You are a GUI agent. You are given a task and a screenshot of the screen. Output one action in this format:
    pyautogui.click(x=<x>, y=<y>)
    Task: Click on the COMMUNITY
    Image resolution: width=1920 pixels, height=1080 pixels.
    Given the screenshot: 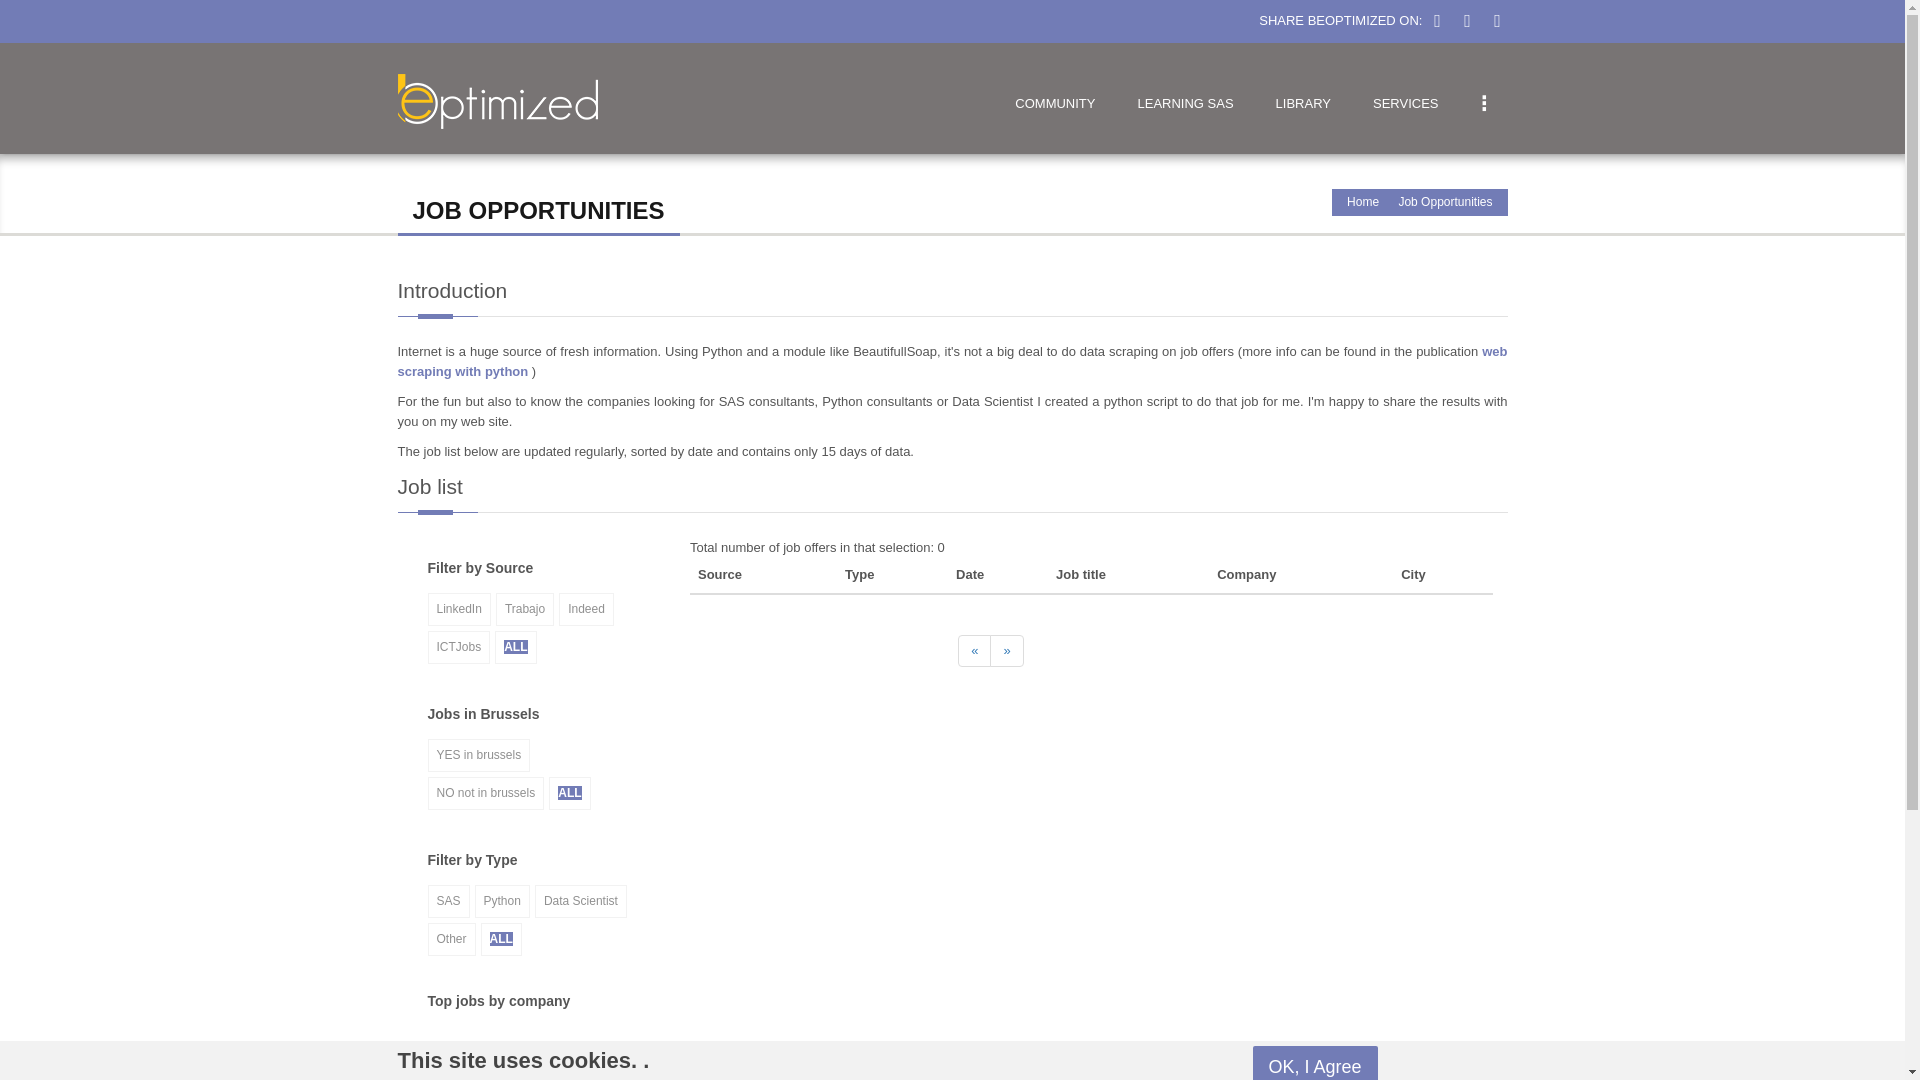 What is the action you would take?
    pyautogui.click(x=1054, y=98)
    